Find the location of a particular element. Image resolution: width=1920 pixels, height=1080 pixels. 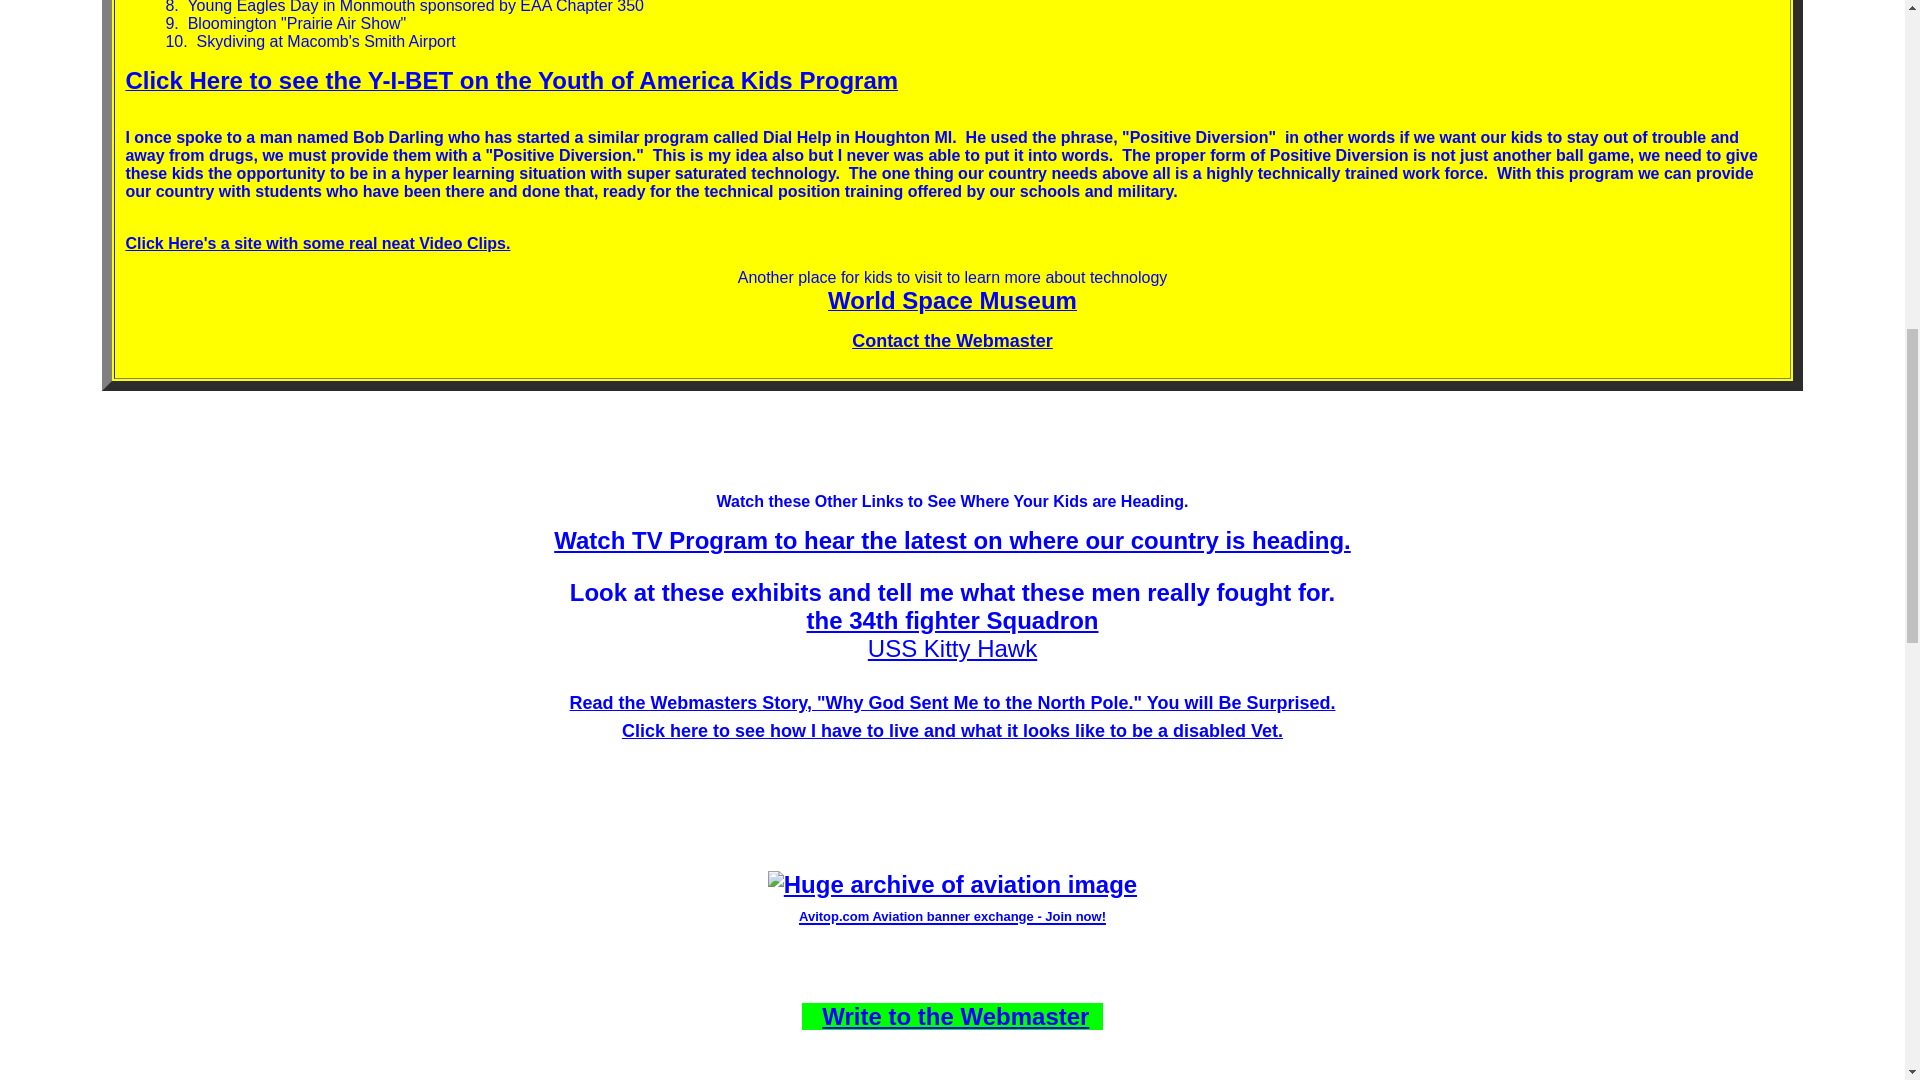

Contact the Webmaster is located at coordinates (952, 340).